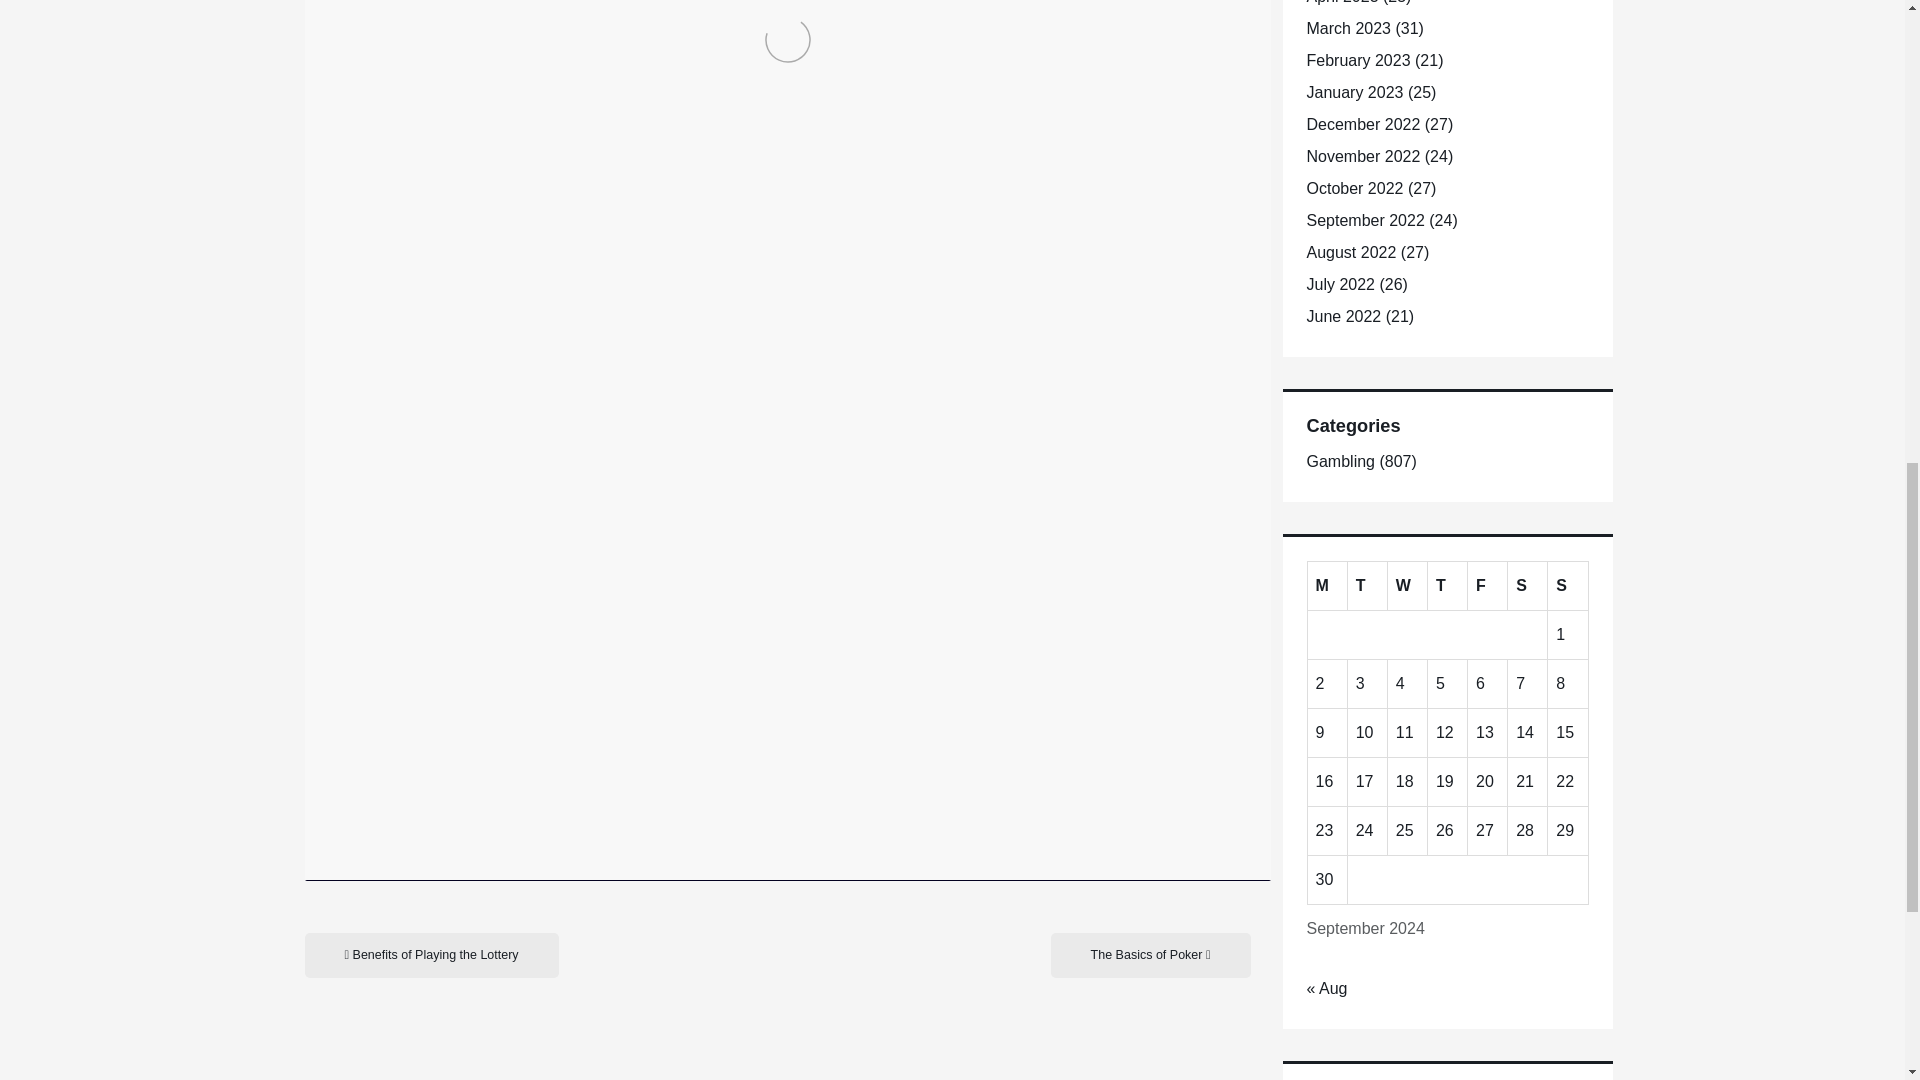 The image size is (1920, 1080). What do you see at coordinates (1362, 156) in the screenshot?
I see `November 2022` at bounding box center [1362, 156].